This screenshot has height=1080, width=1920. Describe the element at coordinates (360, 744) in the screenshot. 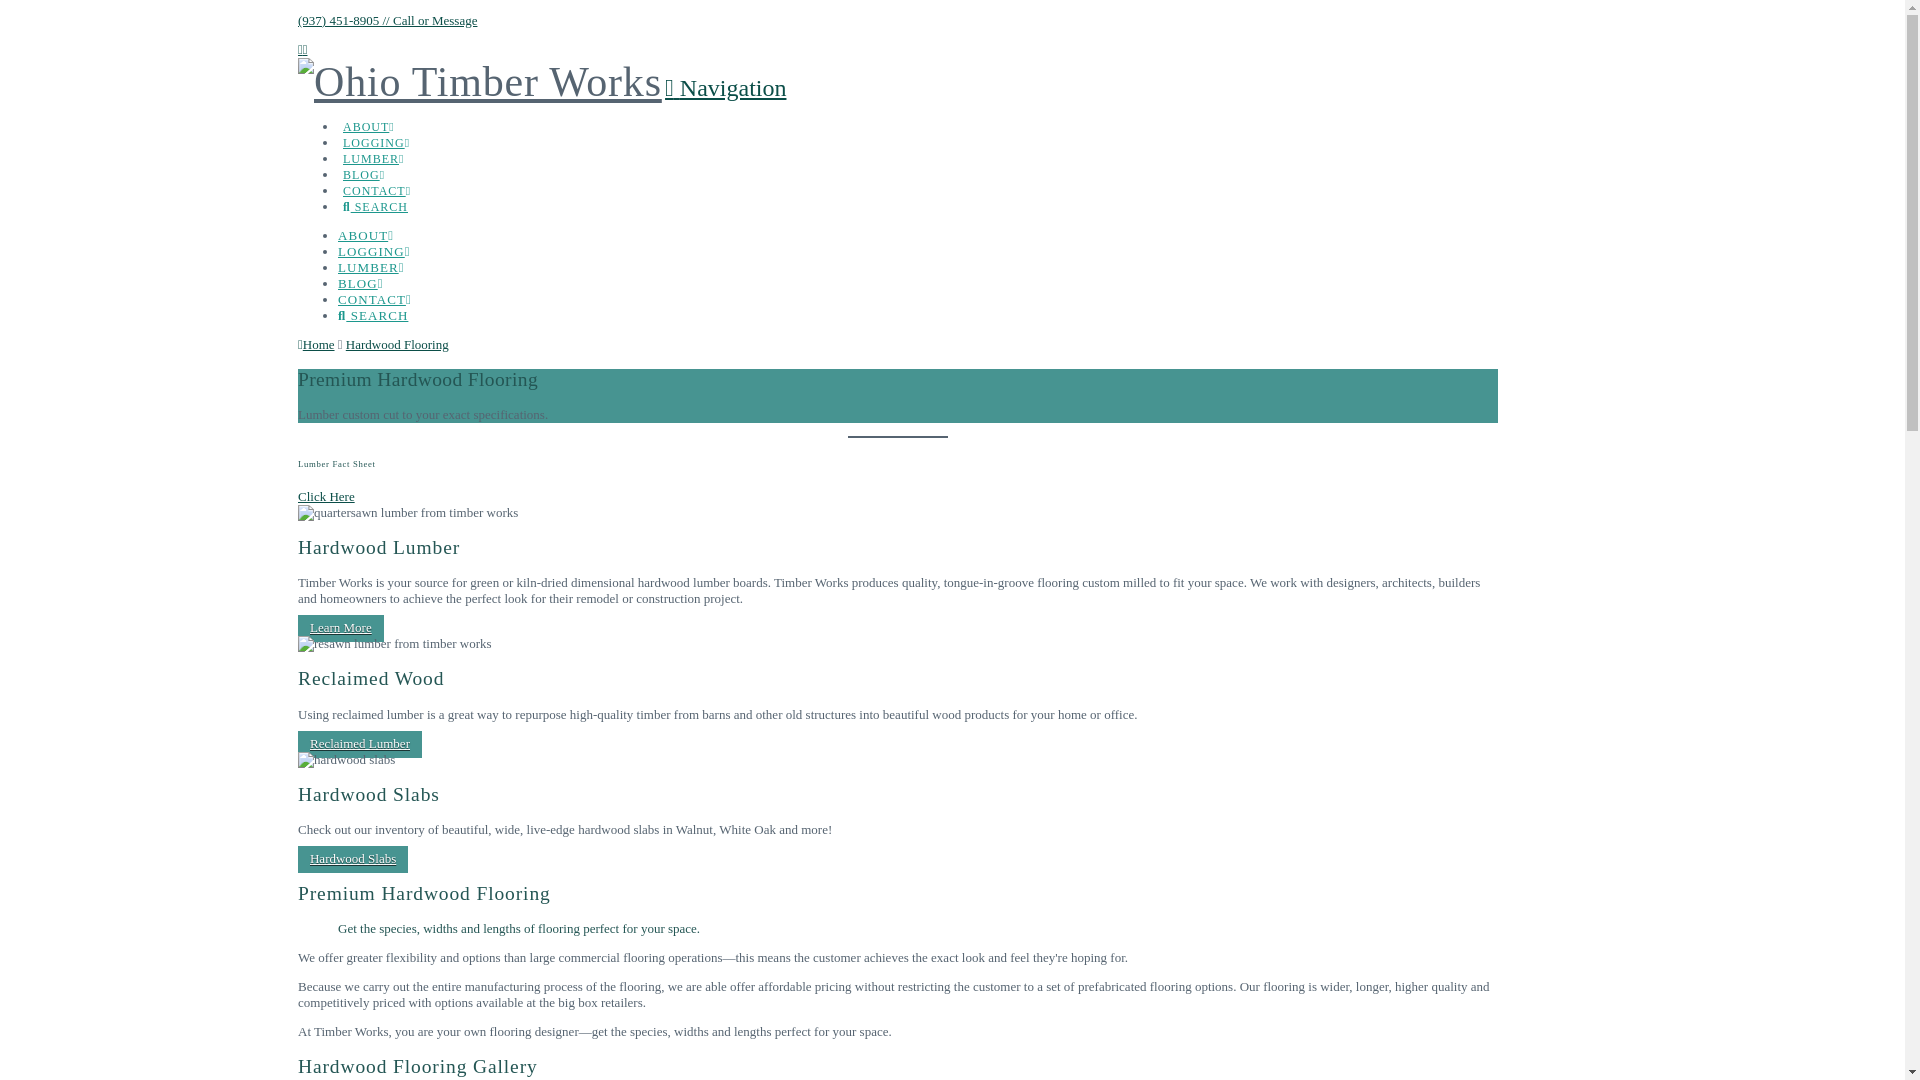

I see `Learn more about our dimensional lumber` at that location.